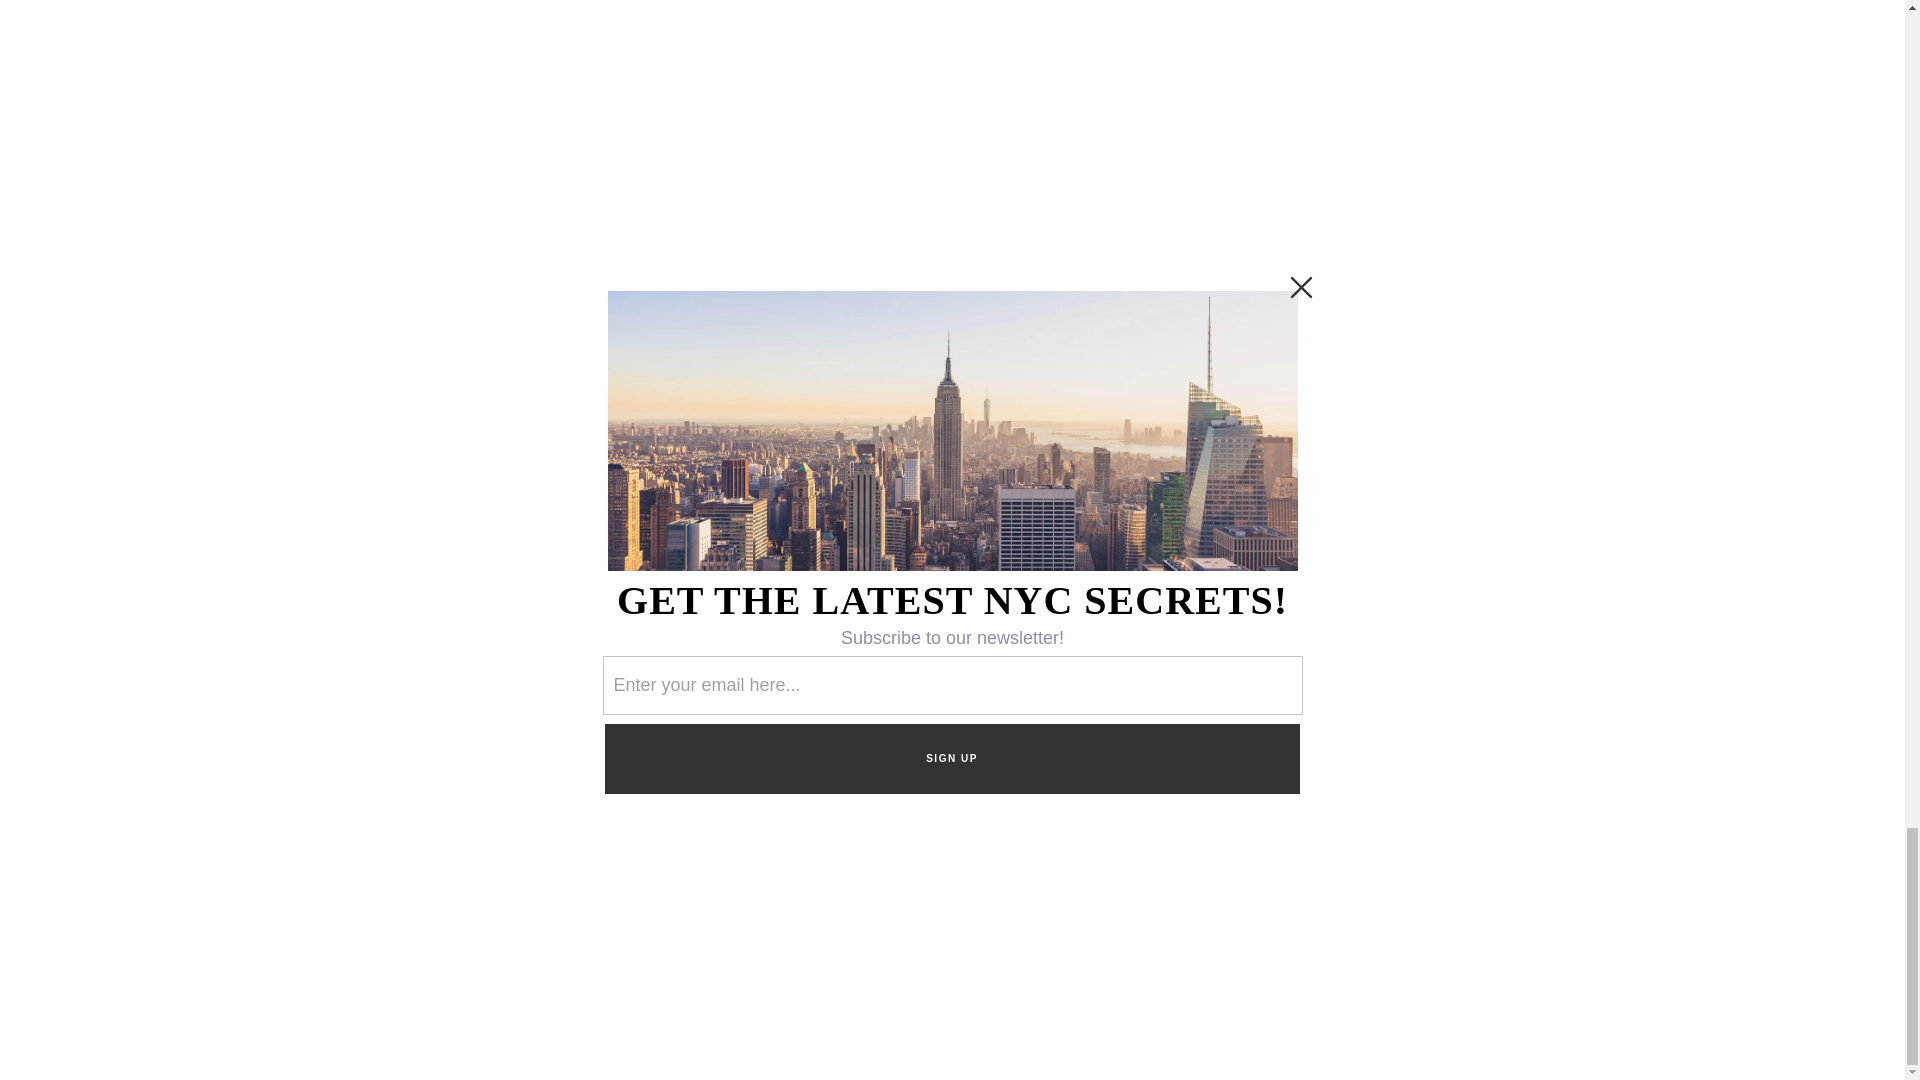 The height and width of the screenshot is (1080, 1920). I want to click on Sign up, so click(1349, 461).